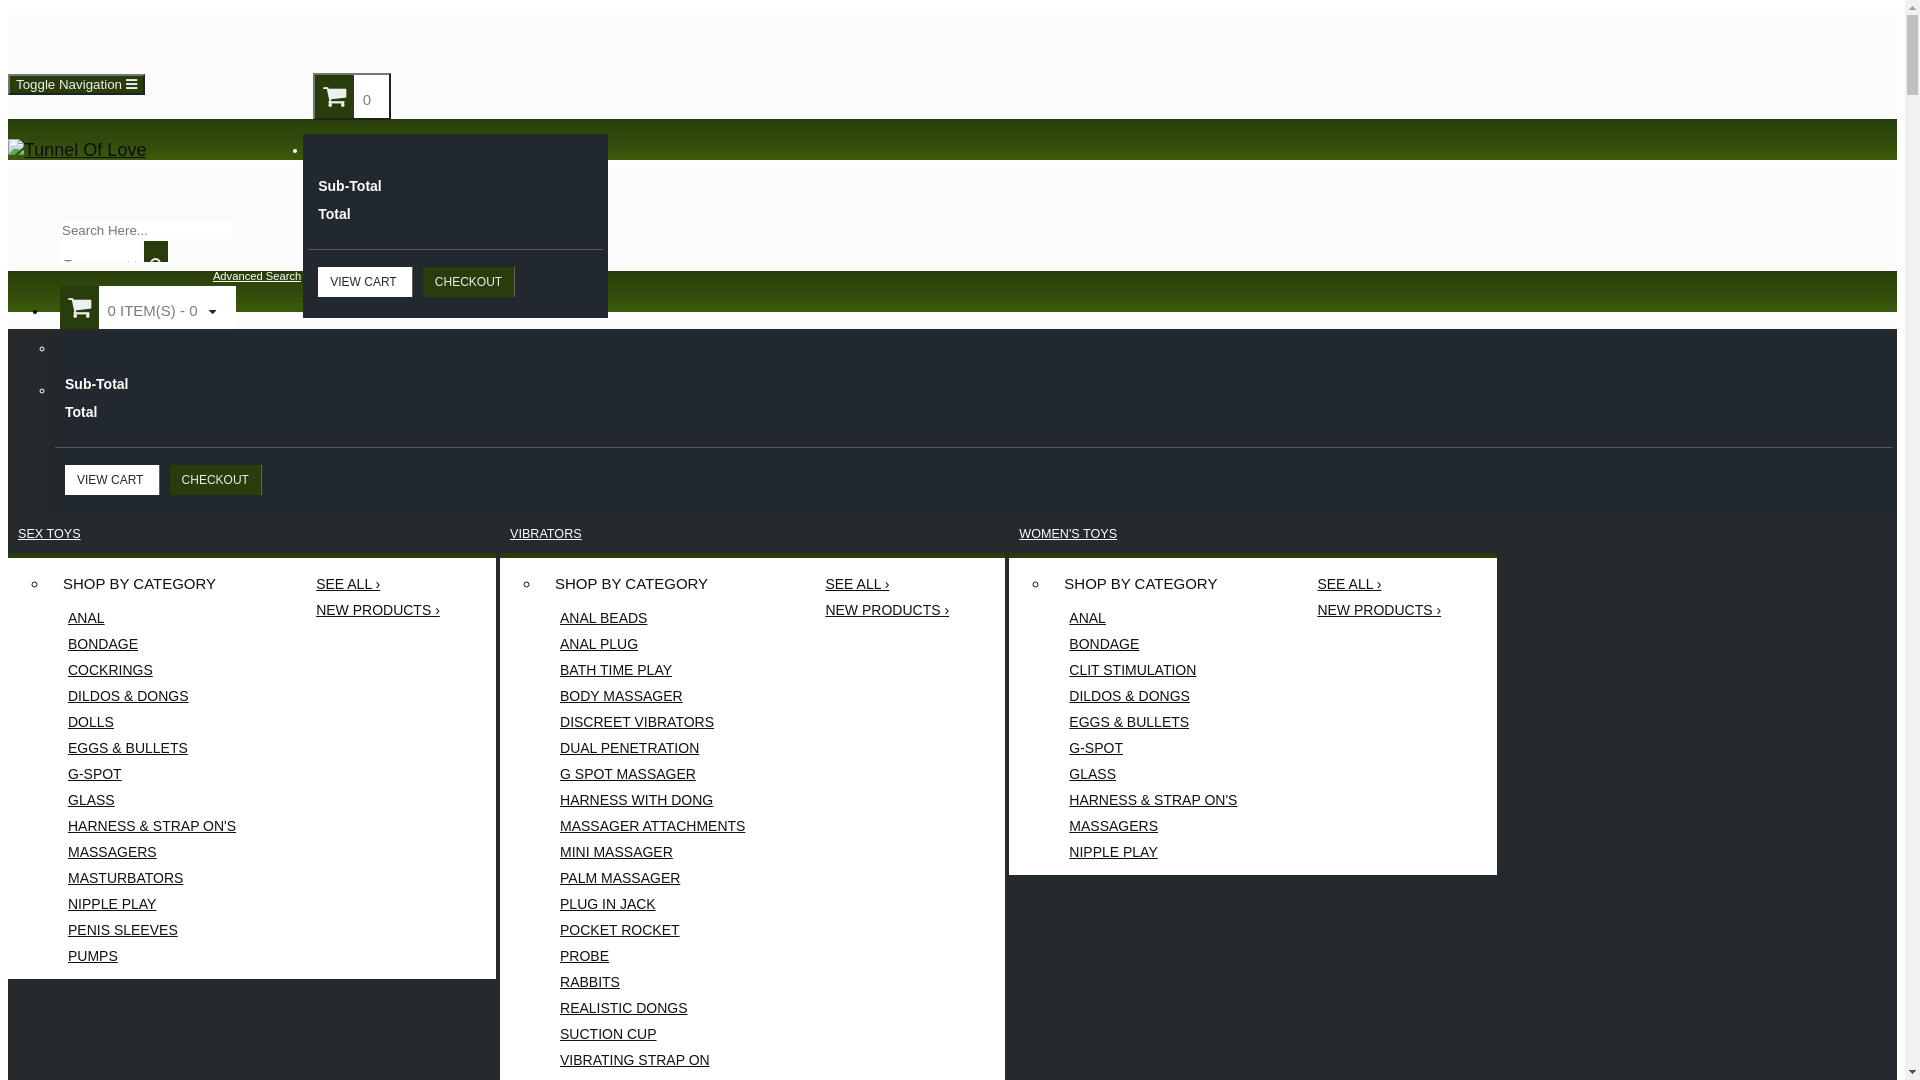  What do you see at coordinates (252, 40) in the screenshot?
I see `Create Wishlist` at bounding box center [252, 40].